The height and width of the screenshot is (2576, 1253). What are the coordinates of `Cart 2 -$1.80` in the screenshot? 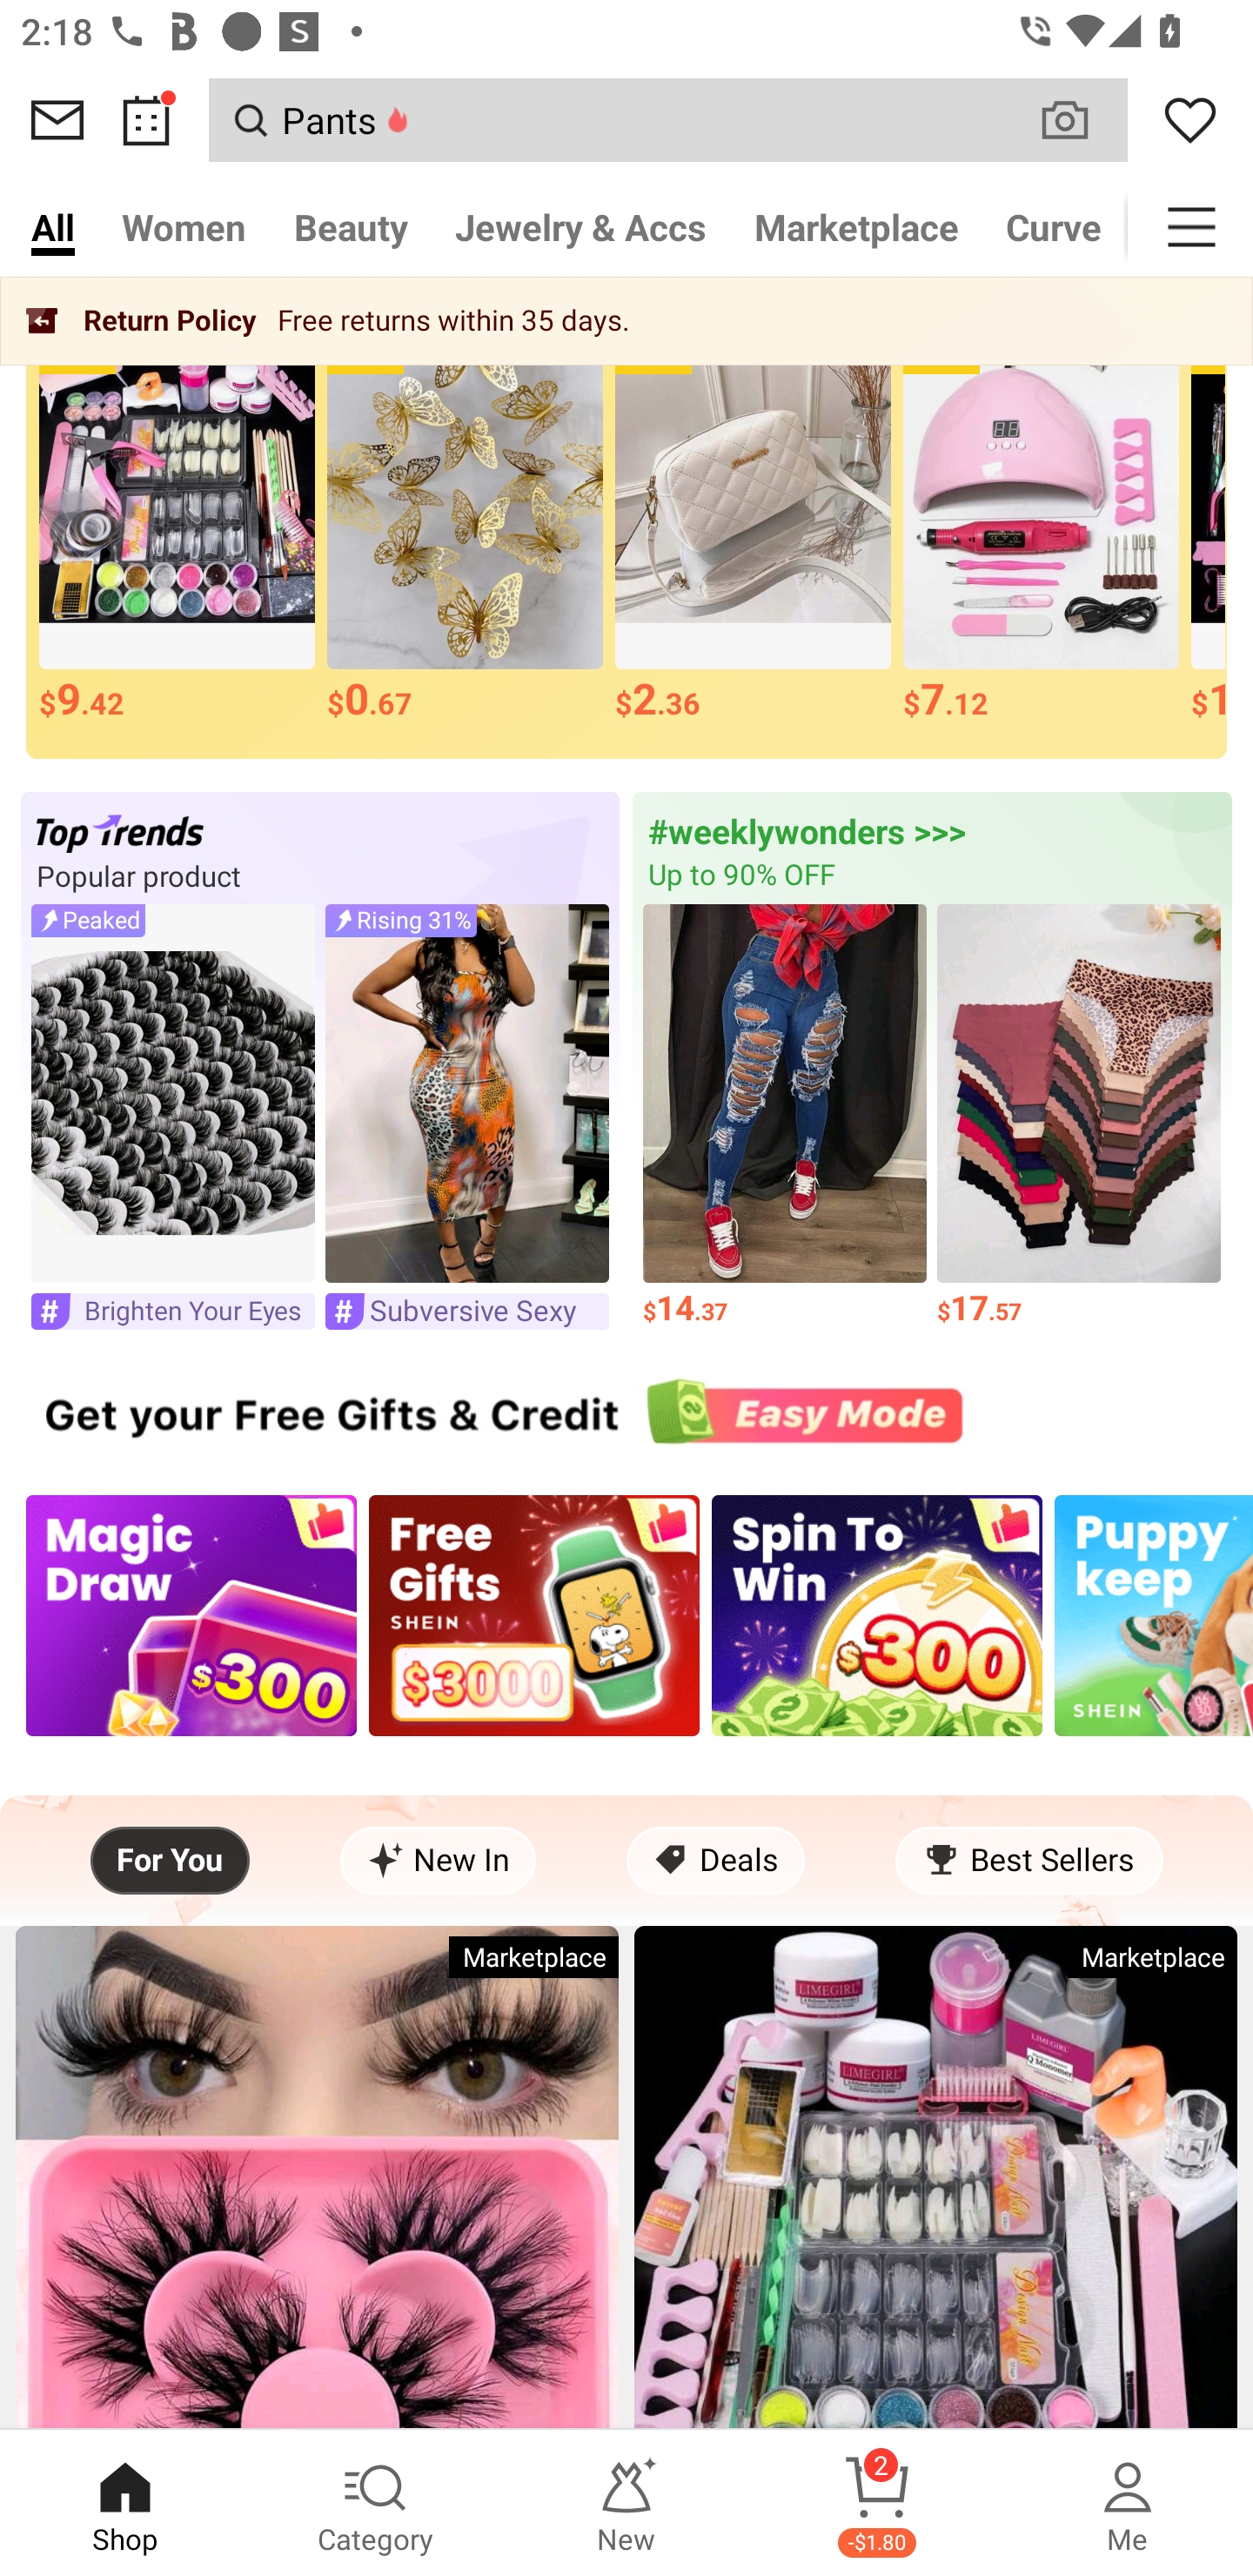 It's located at (877, 2503).